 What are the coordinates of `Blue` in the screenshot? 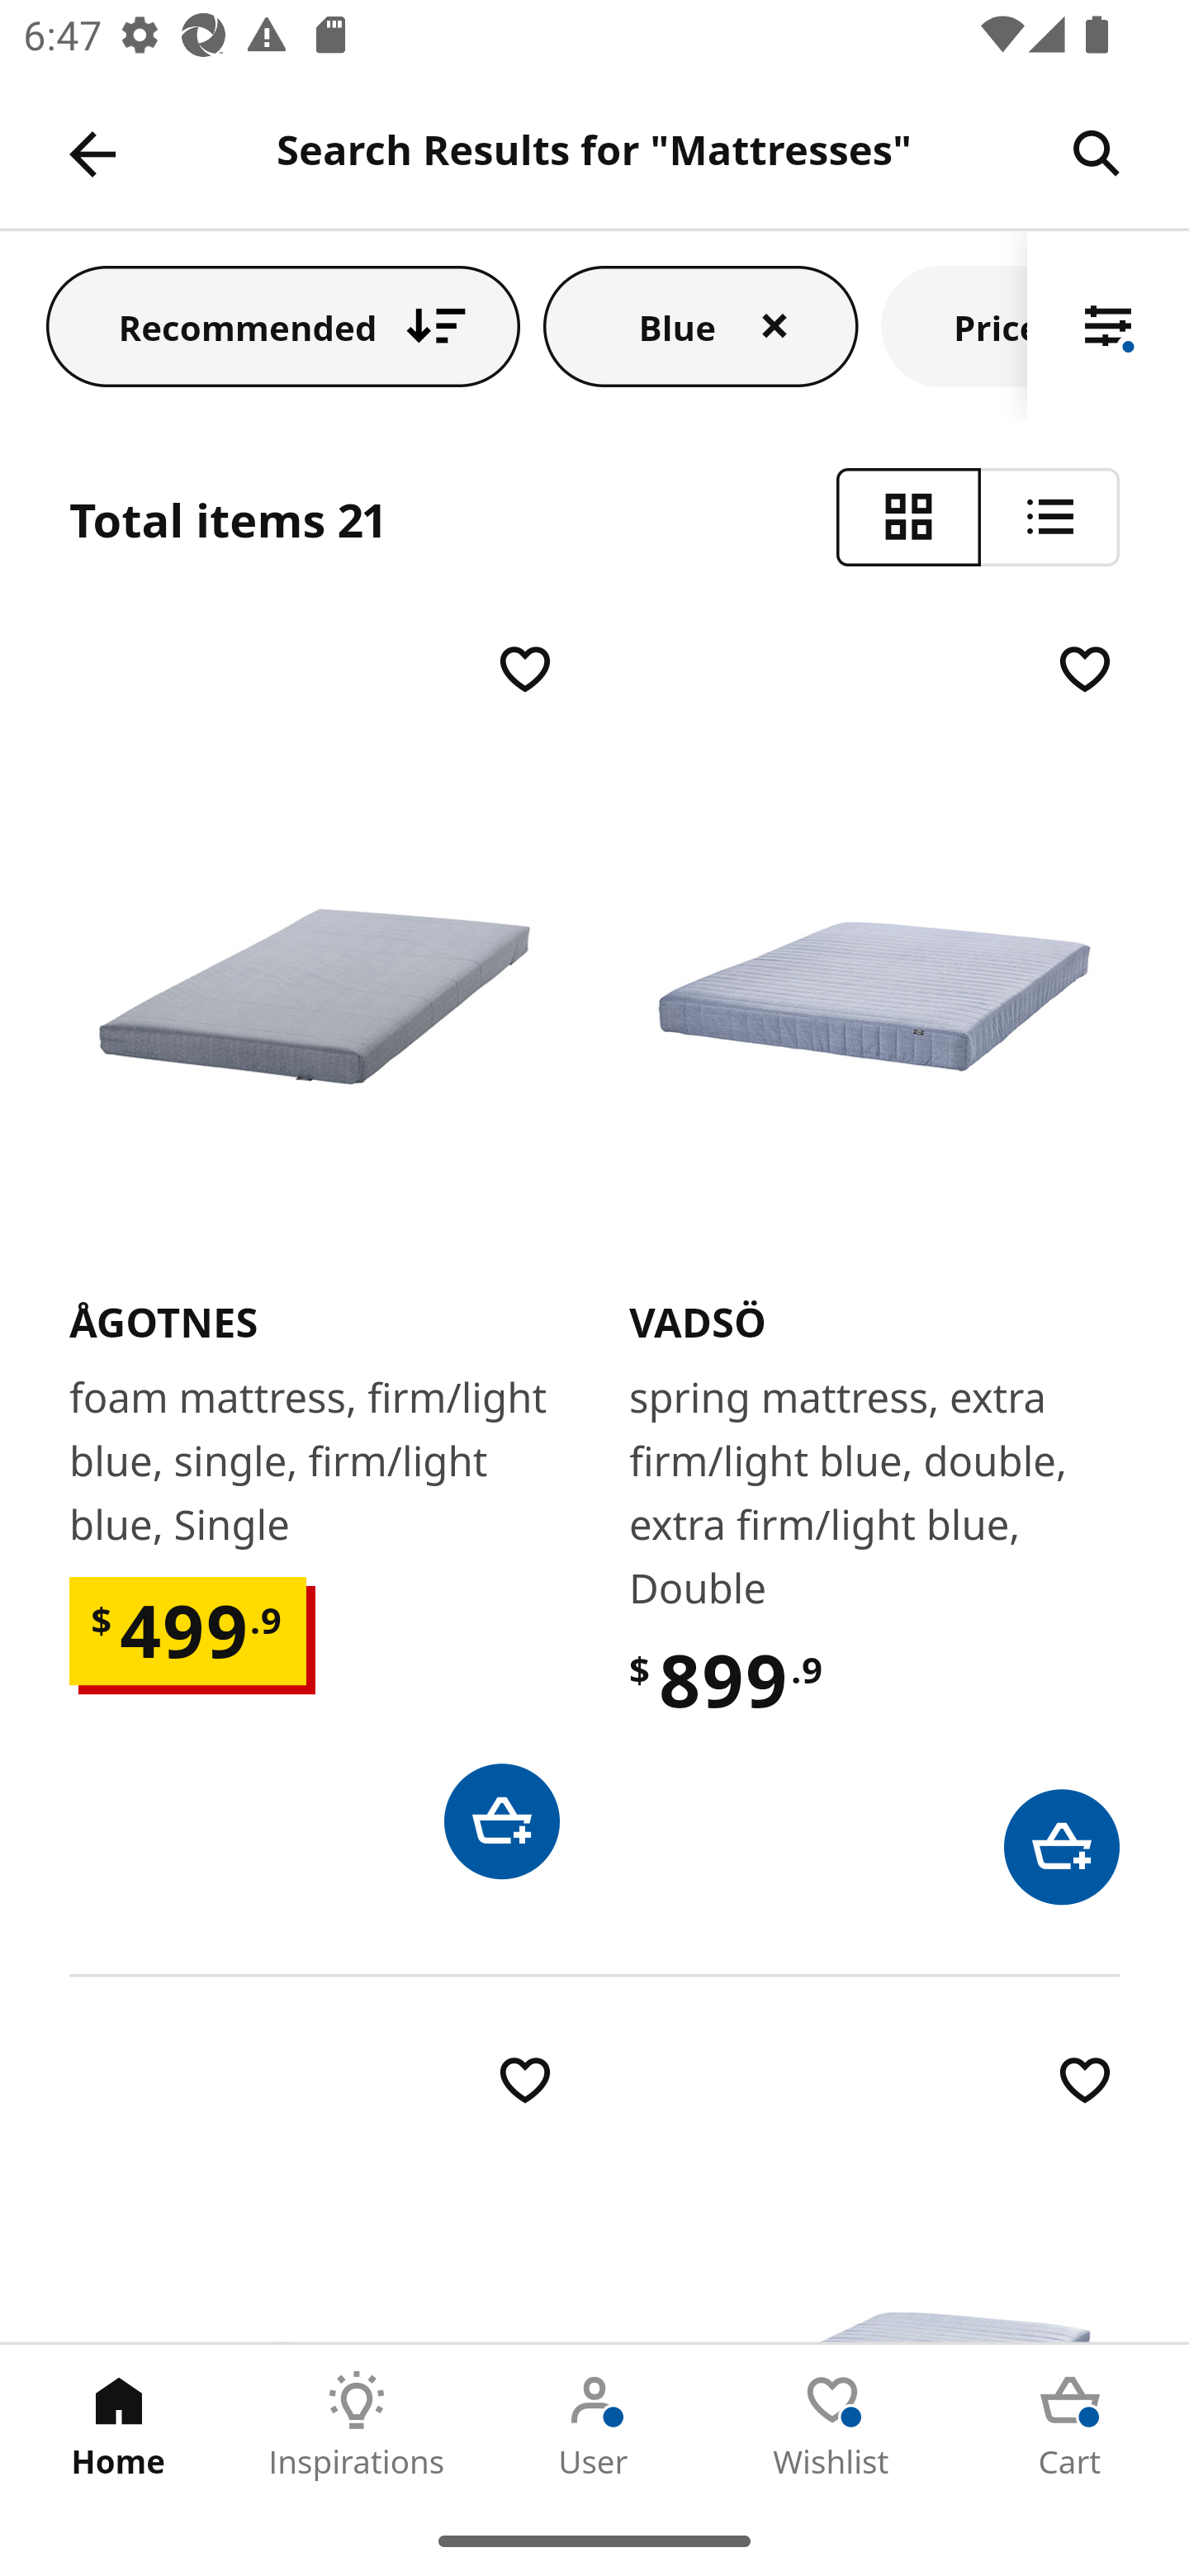 It's located at (700, 325).